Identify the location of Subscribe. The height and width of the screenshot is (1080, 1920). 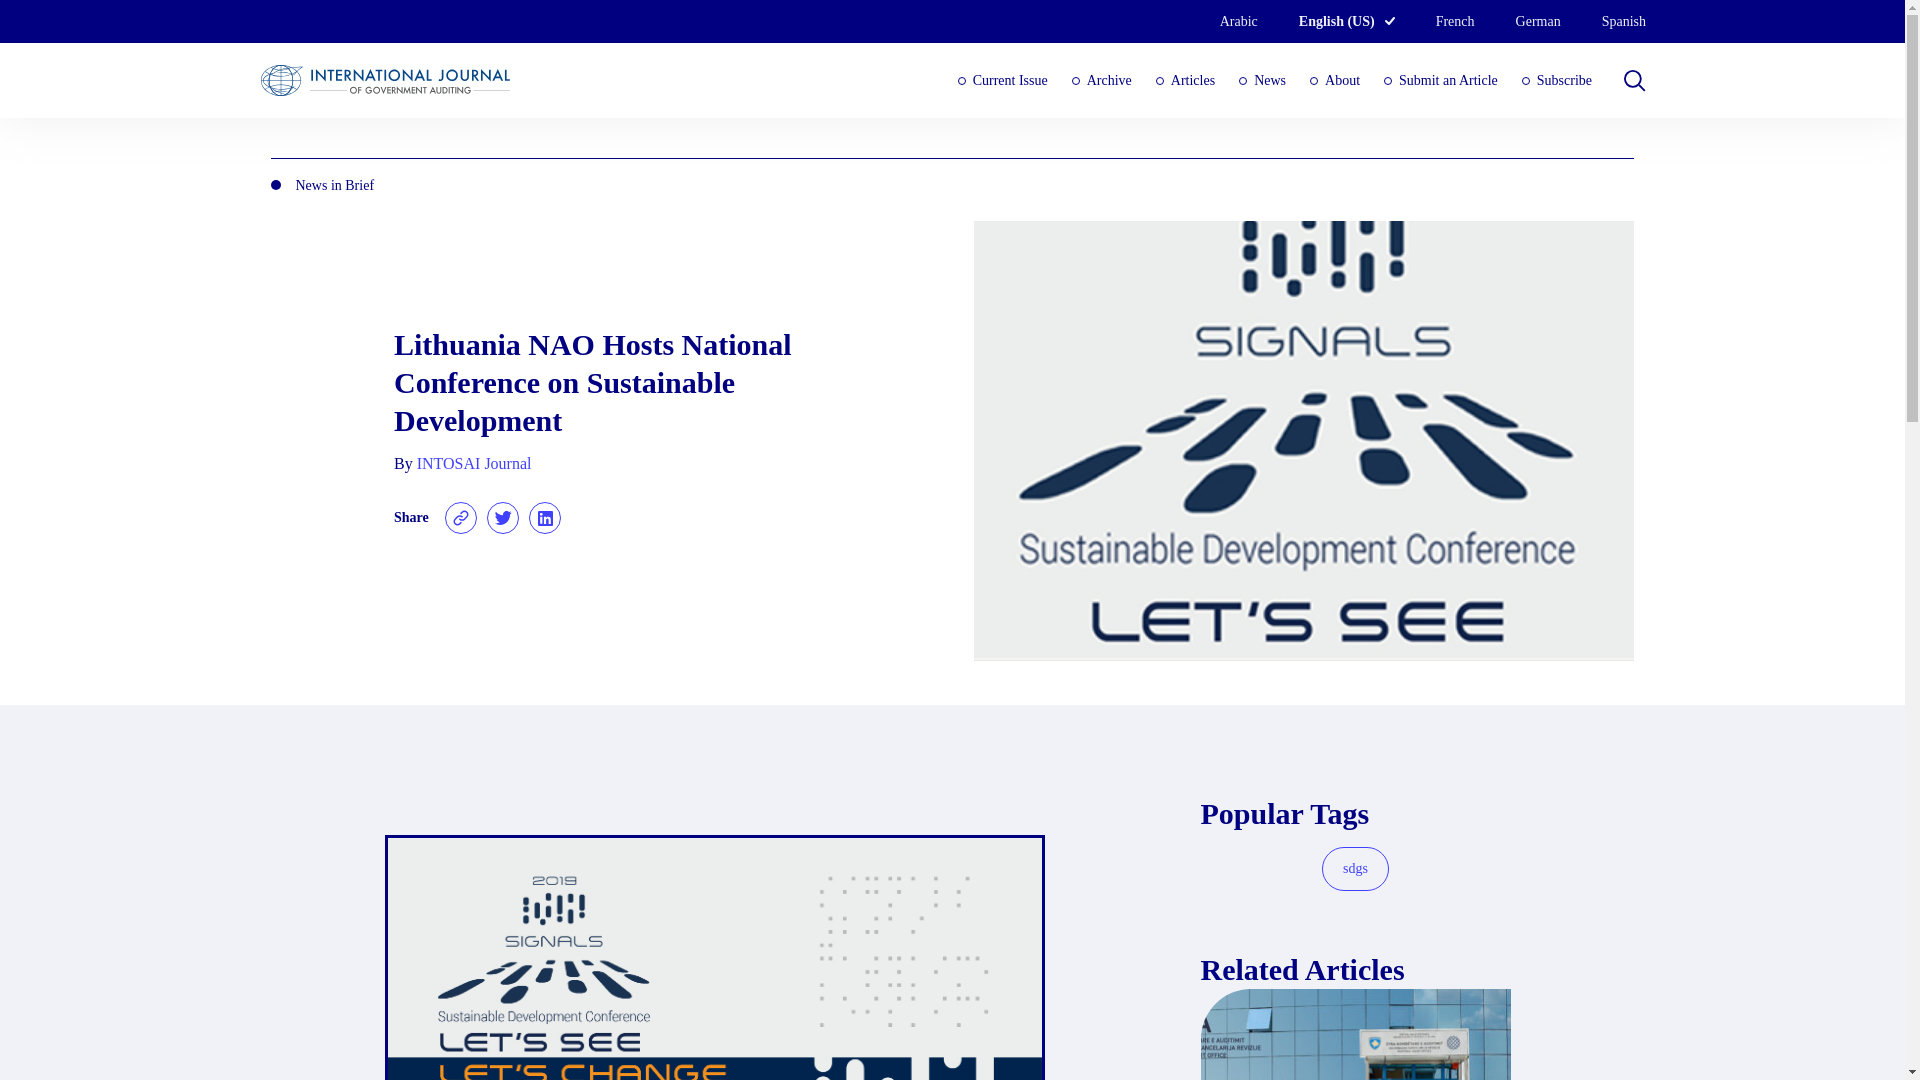
(1556, 80).